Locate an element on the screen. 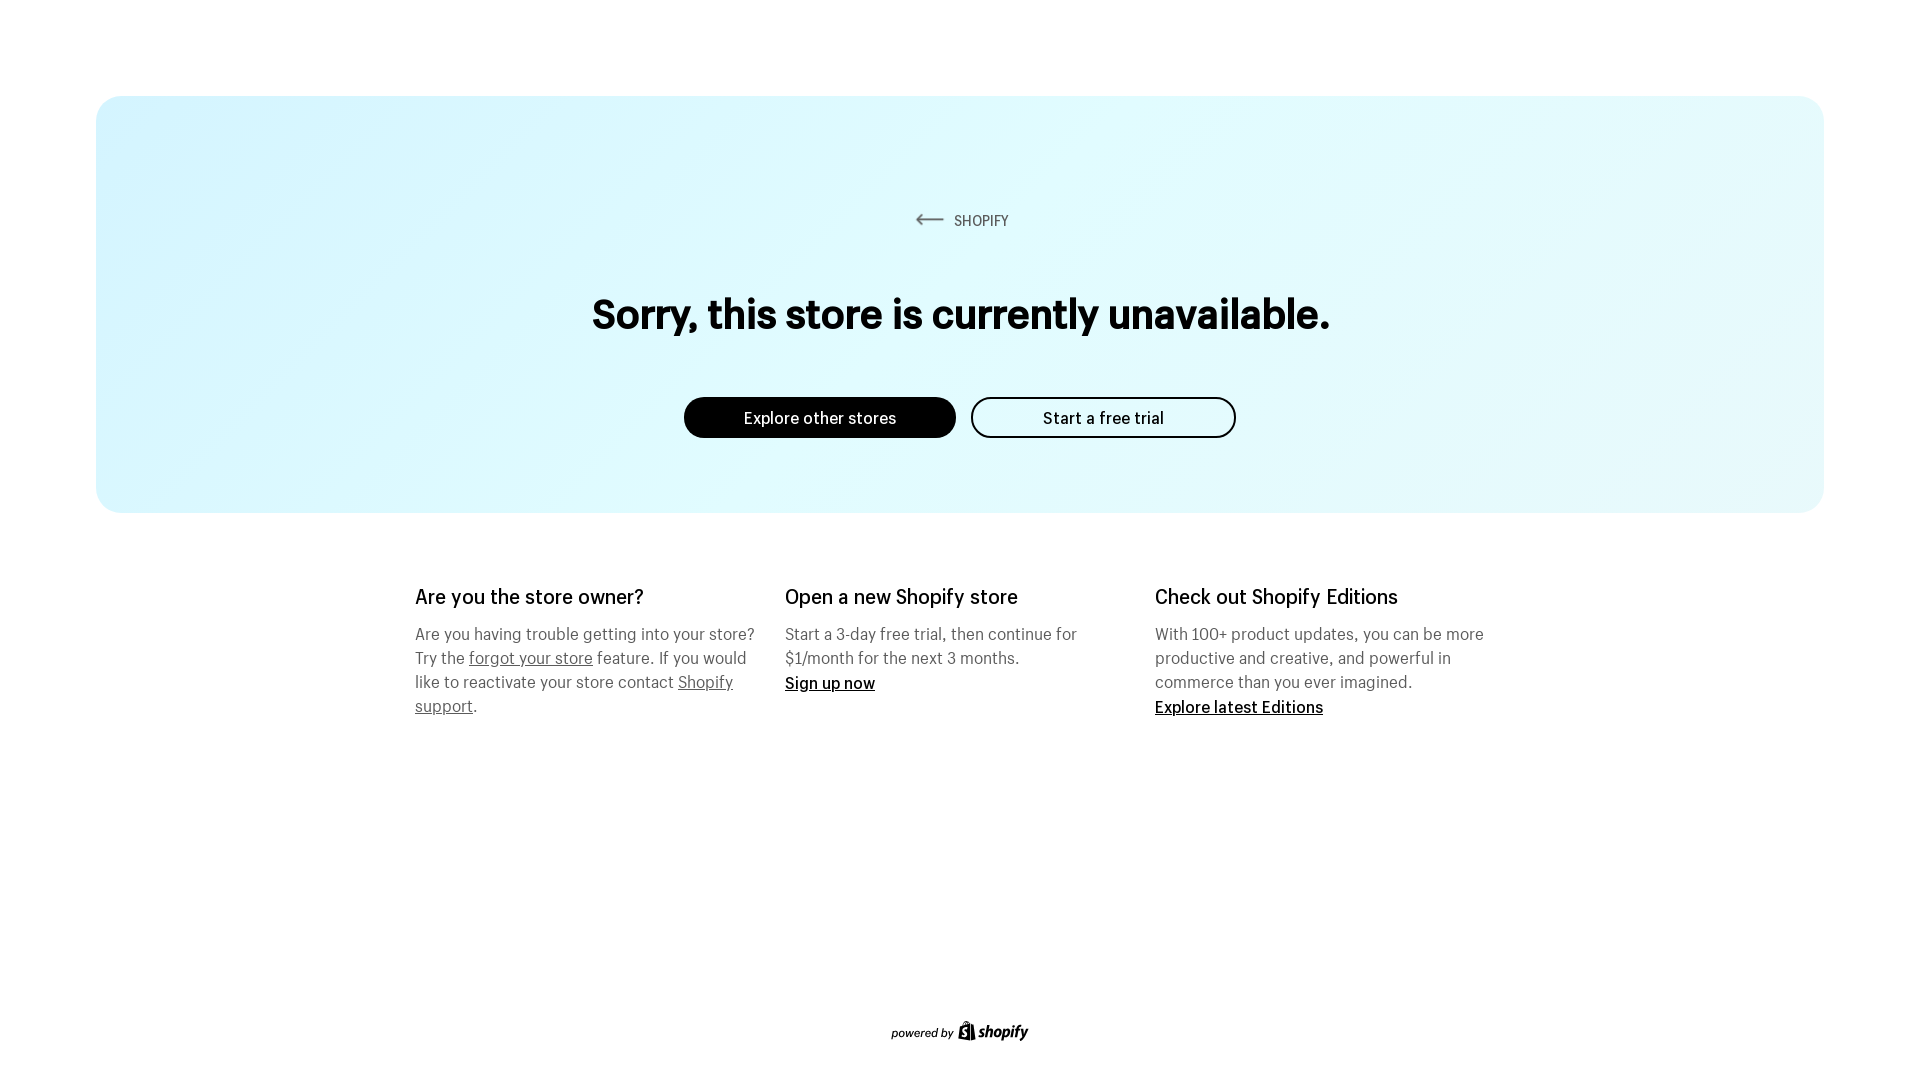 This screenshot has width=1920, height=1080. Explore other stores is located at coordinates (820, 418).